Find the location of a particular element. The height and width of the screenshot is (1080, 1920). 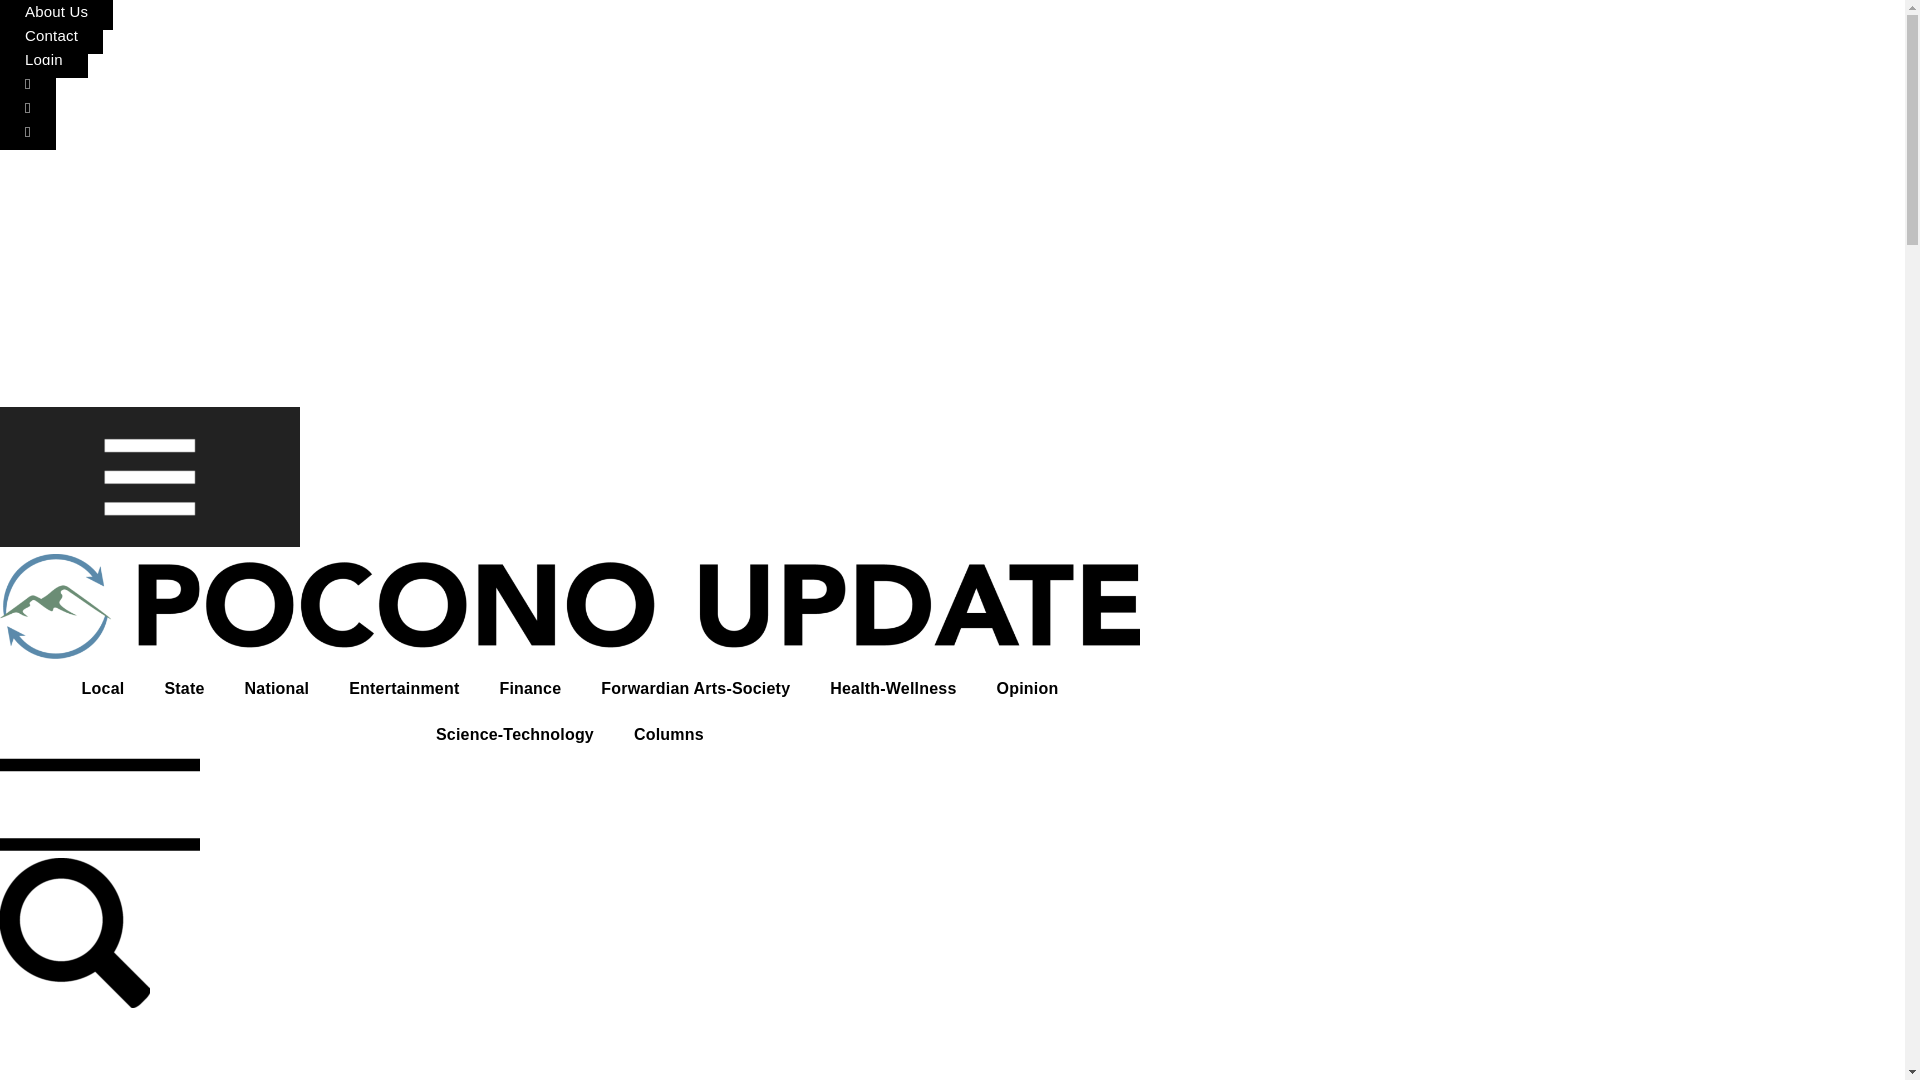

State is located at coordinates (184, 688).